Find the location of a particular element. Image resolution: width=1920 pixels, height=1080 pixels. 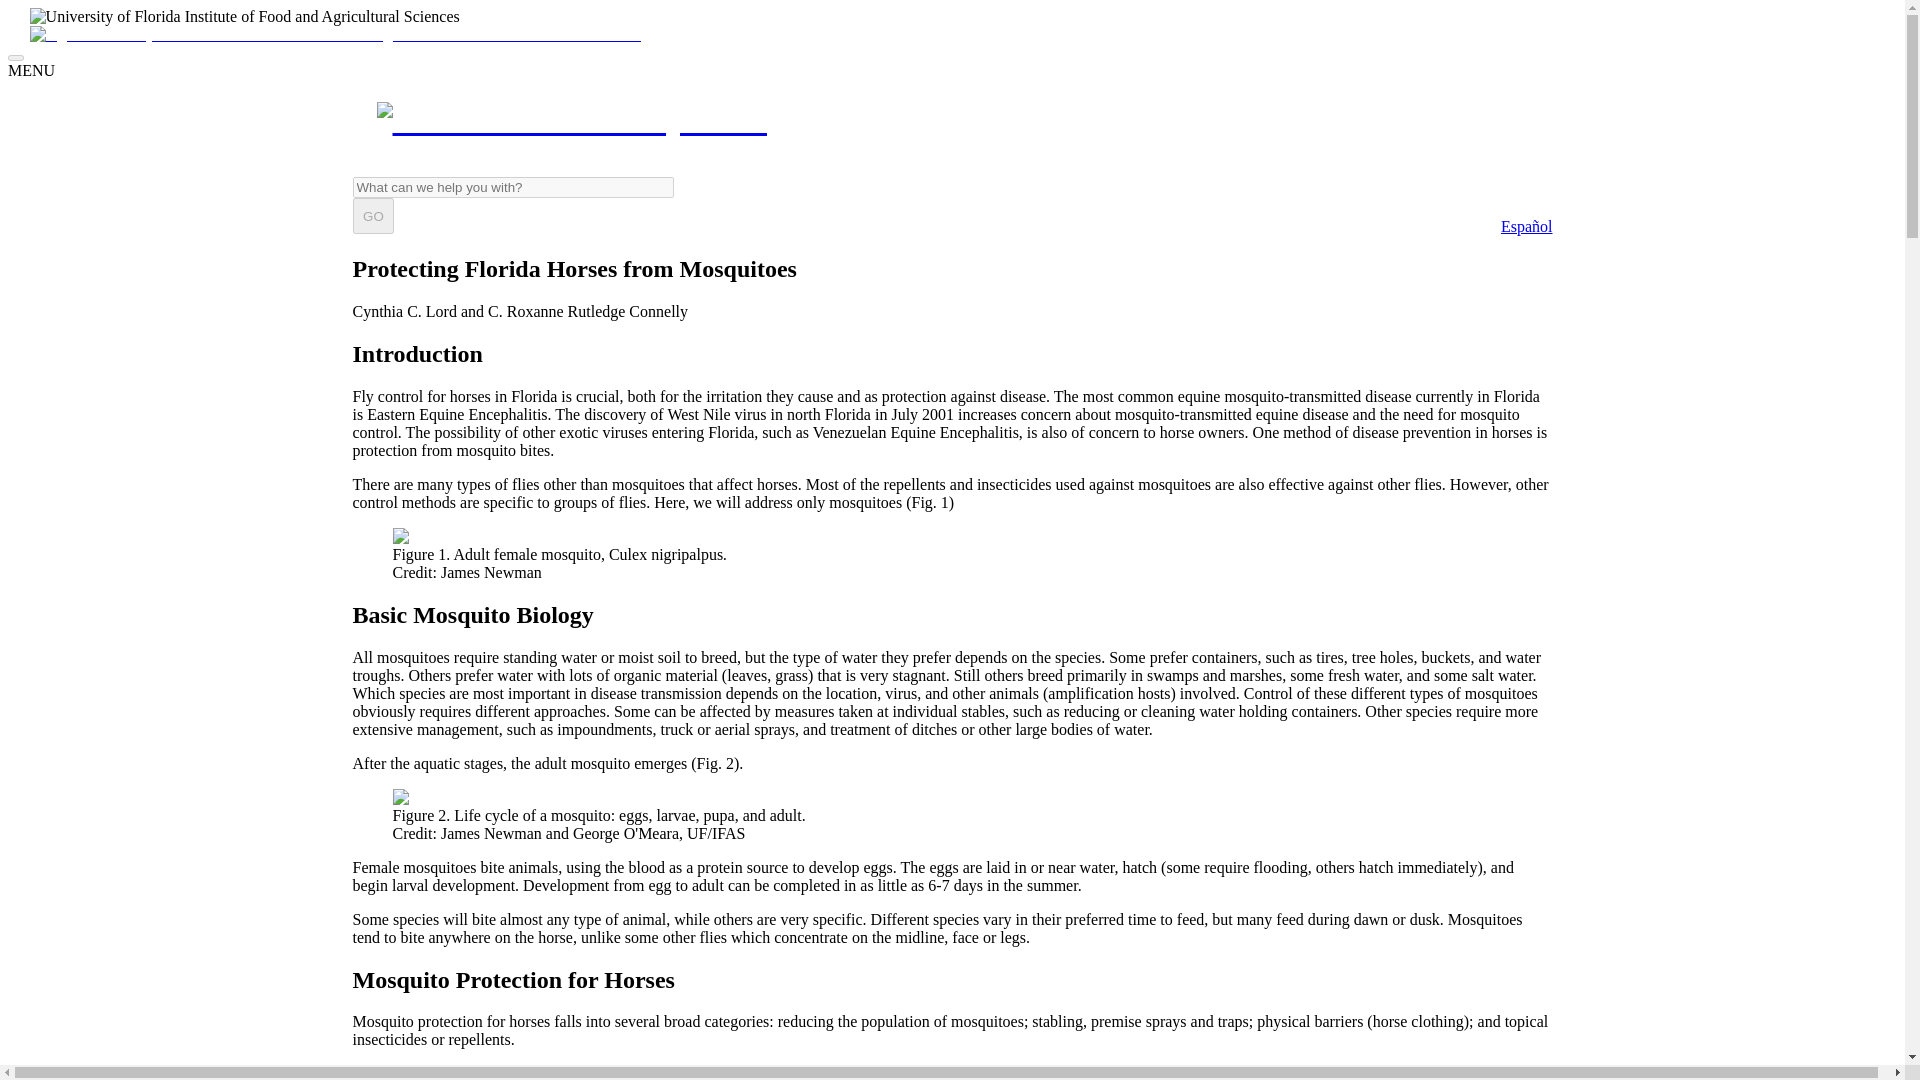

GO is located at coordinates (372, 216).